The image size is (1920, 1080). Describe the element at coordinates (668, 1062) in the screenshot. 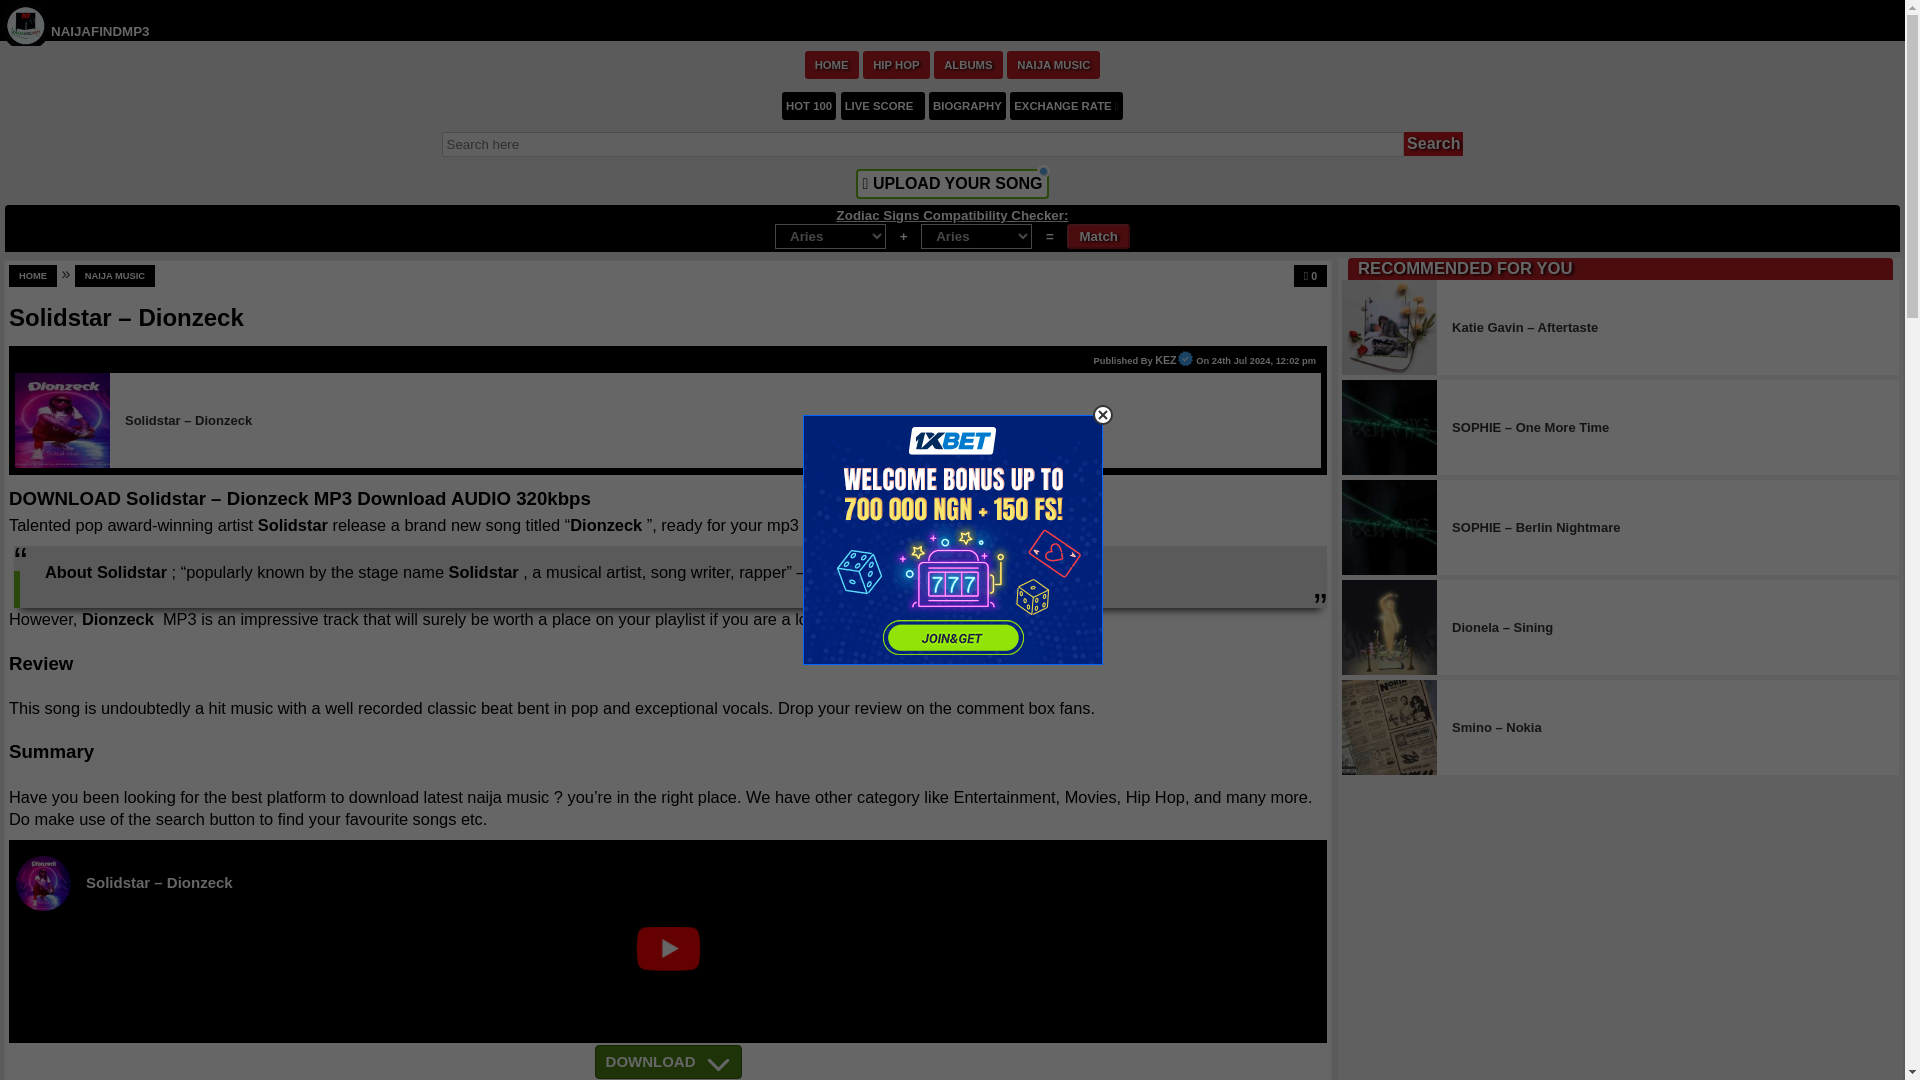

I see `DOWNLOAD` at that location.